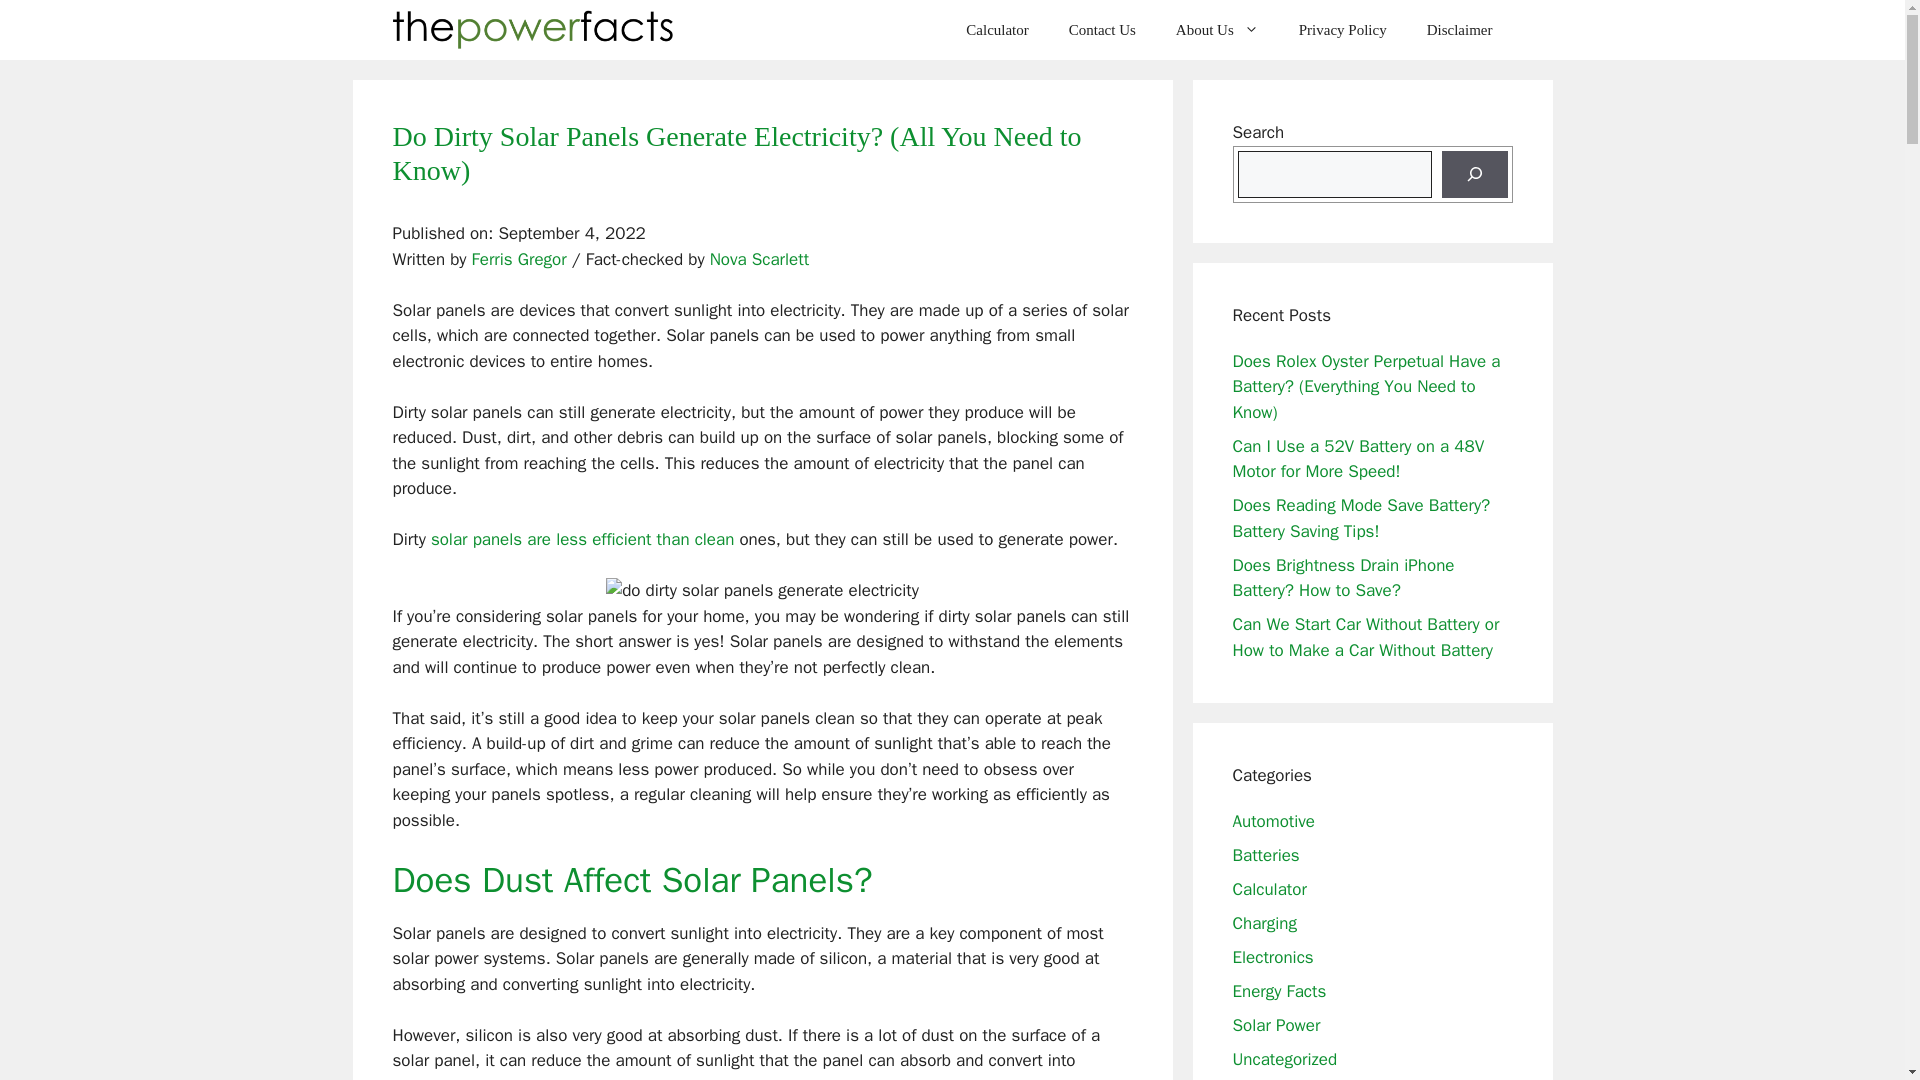  I want to click on Privacy Policy, so click(1342, 30).